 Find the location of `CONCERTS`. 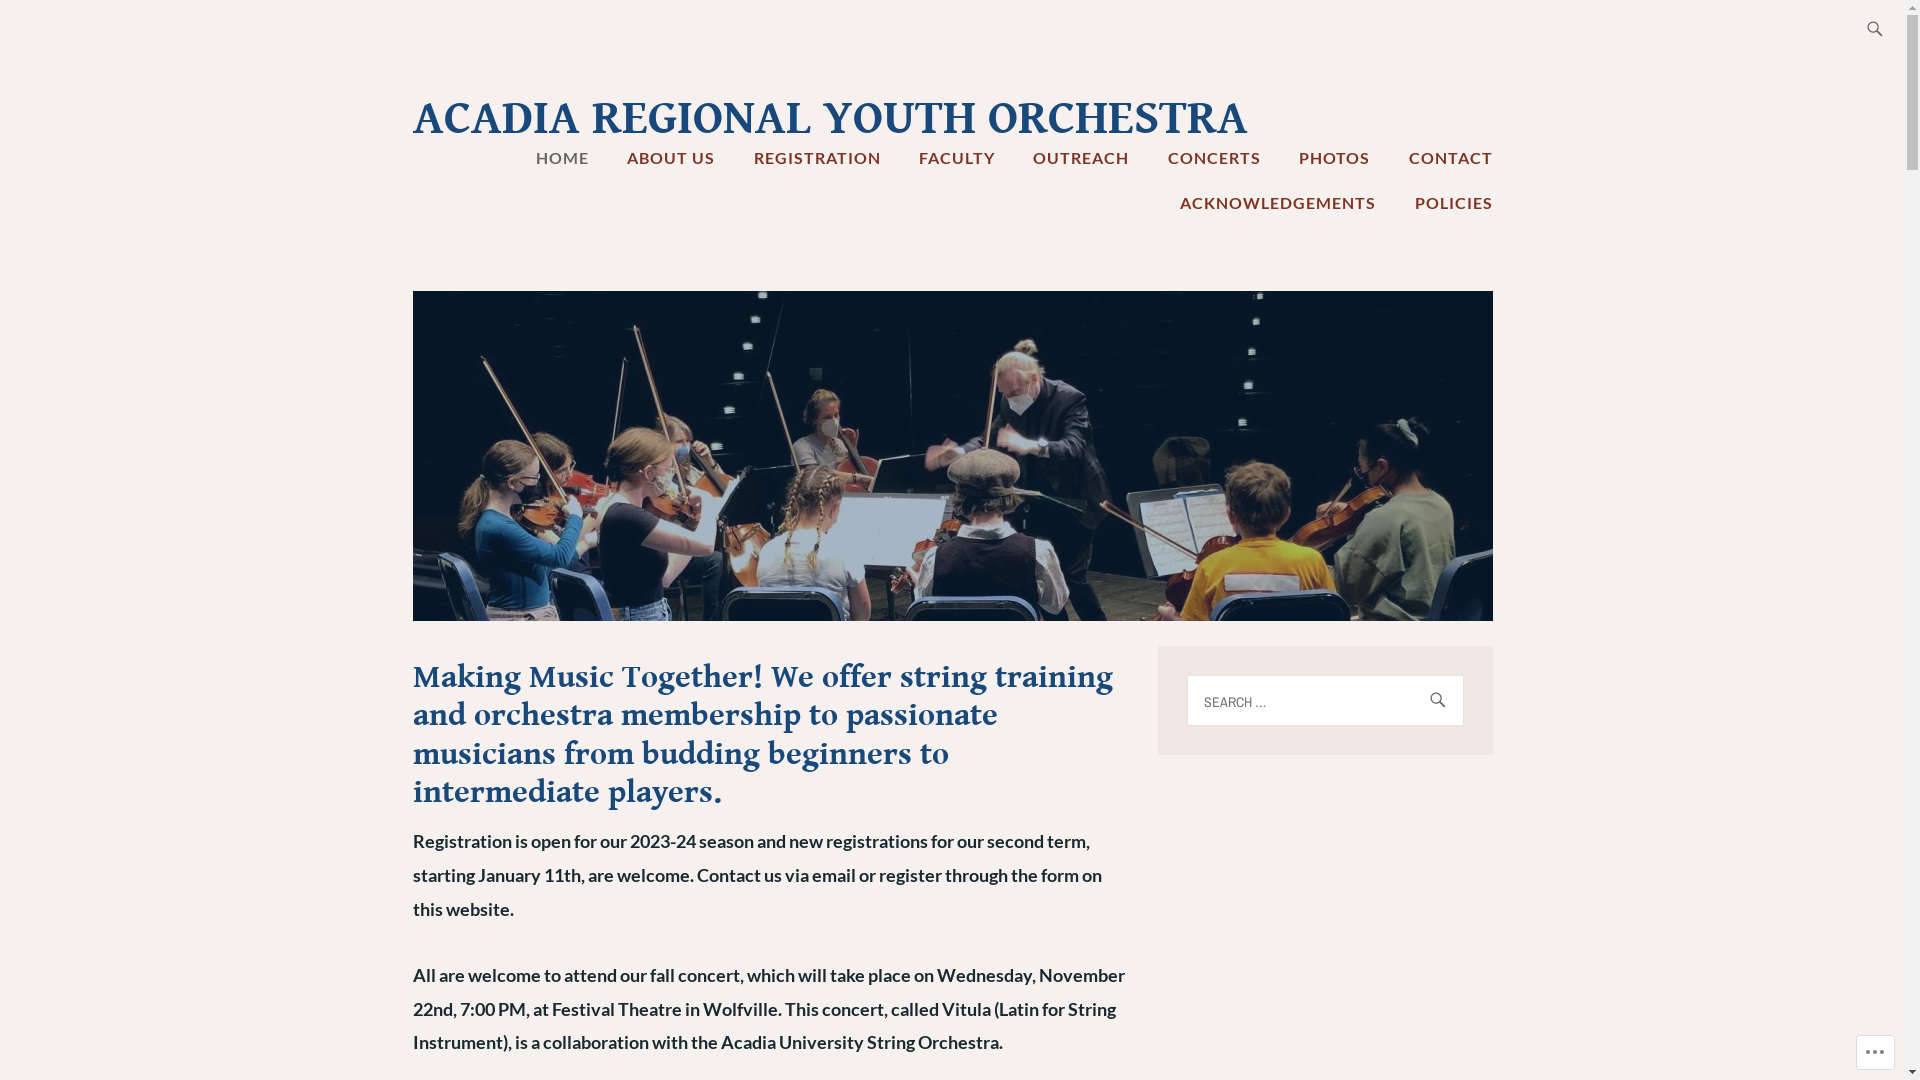

CONCERTS is located at coordinates (1214, 158).